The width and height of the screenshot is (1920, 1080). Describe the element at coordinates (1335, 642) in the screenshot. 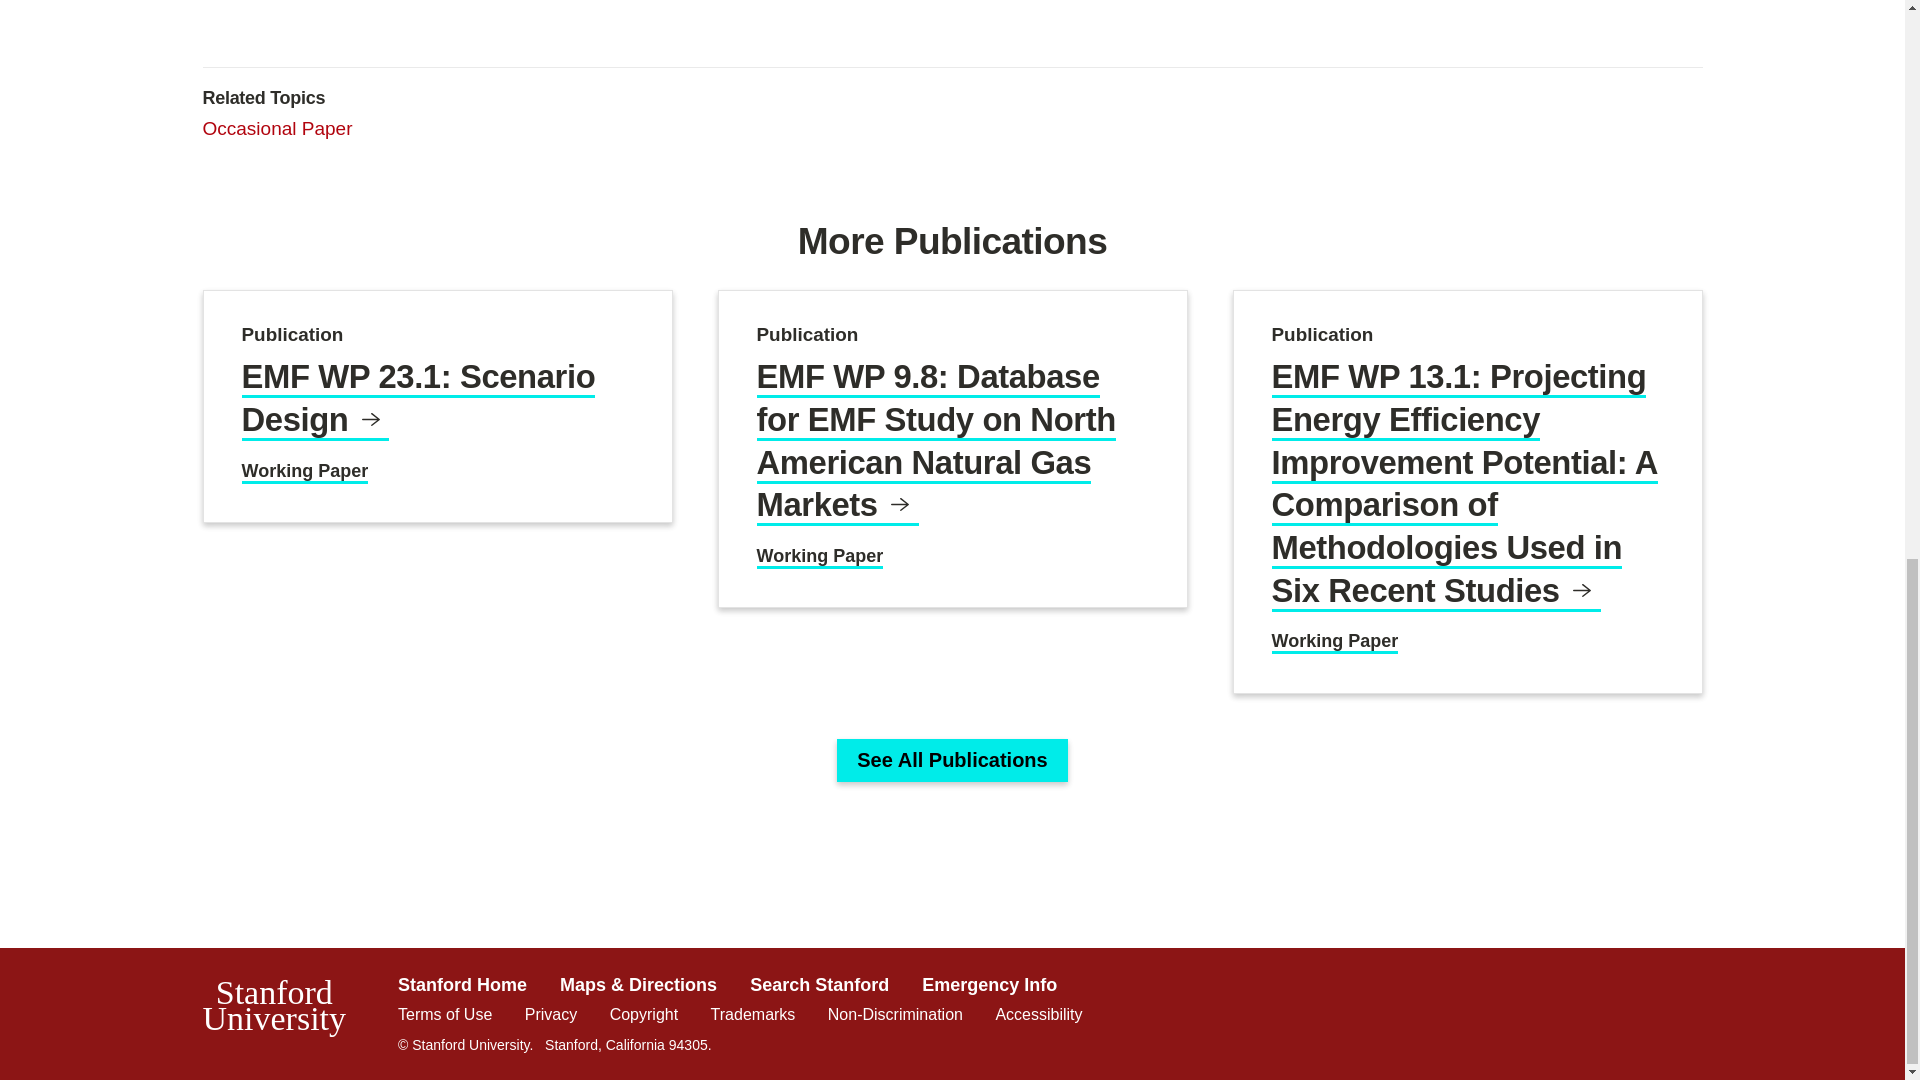

I see `Working Paper` at that location.